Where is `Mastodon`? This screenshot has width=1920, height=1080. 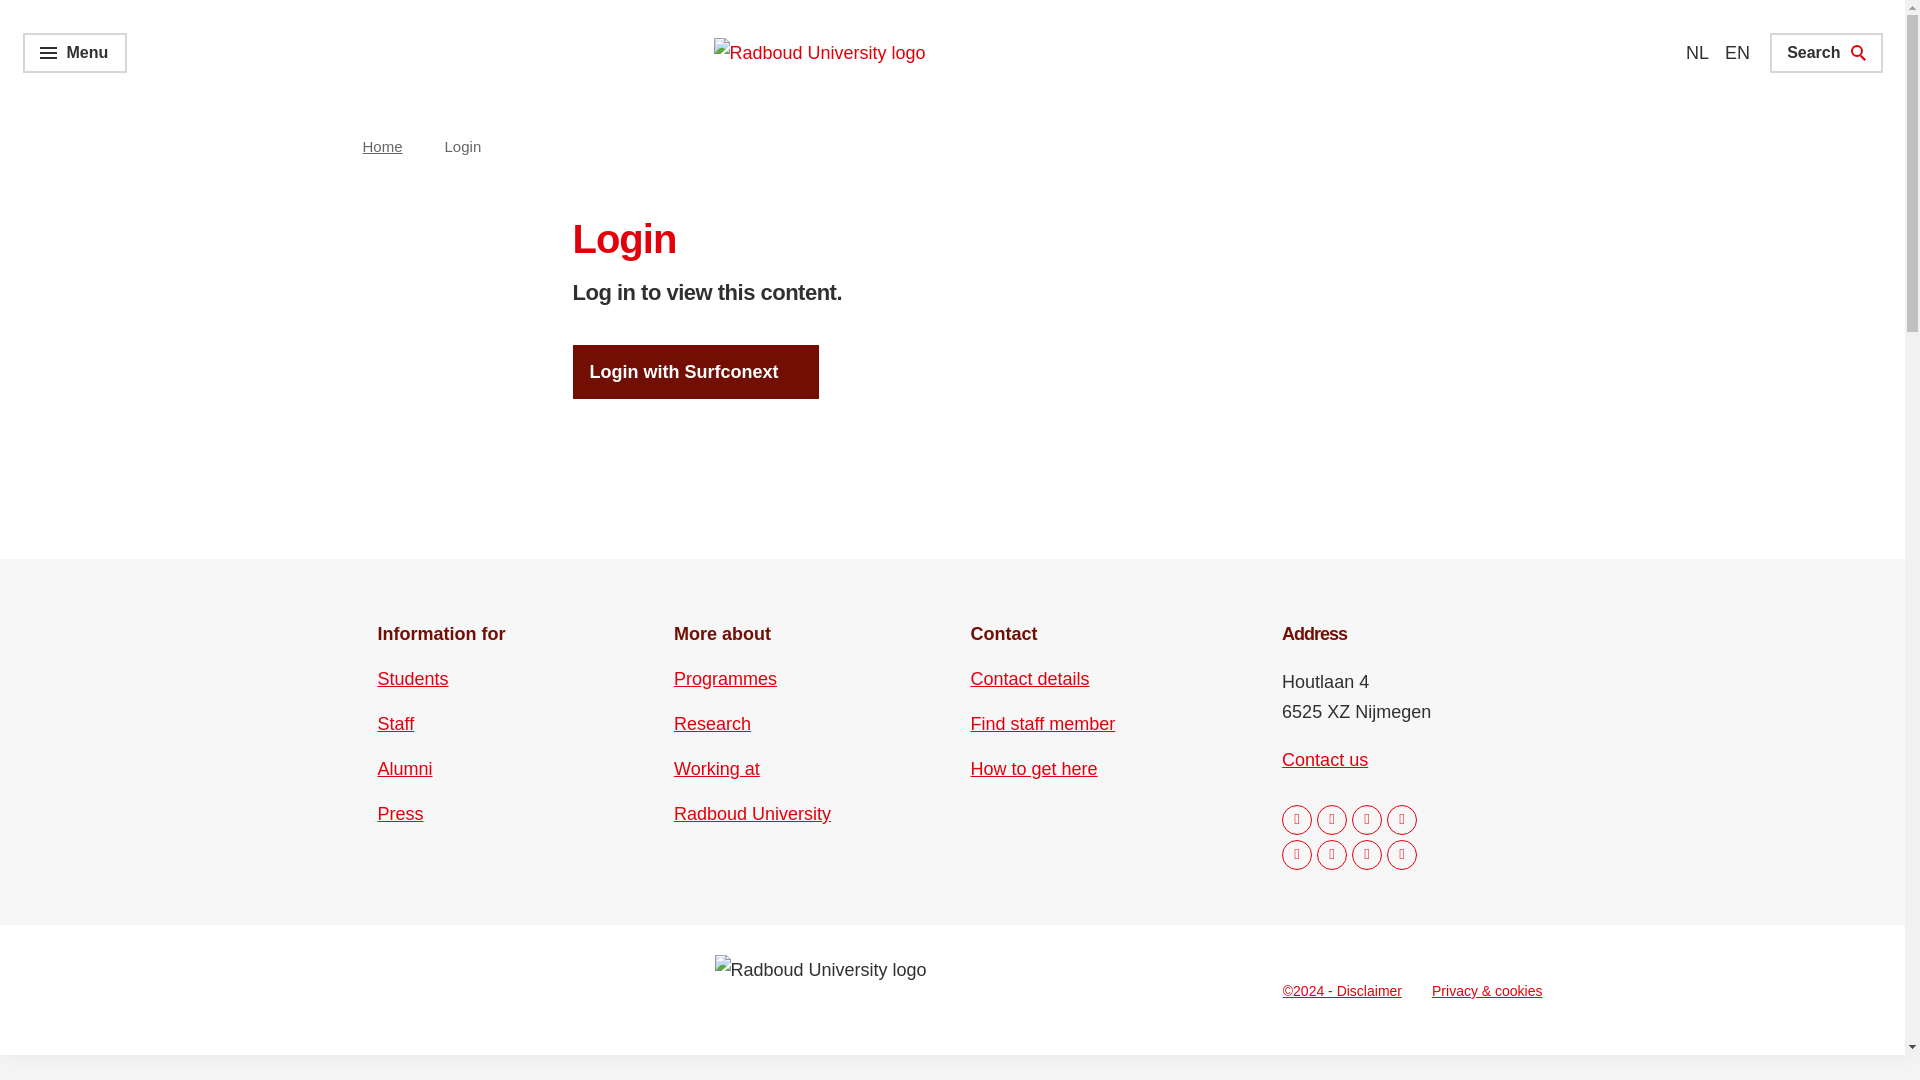 Mastodon is located at coordinates (1401, 819).